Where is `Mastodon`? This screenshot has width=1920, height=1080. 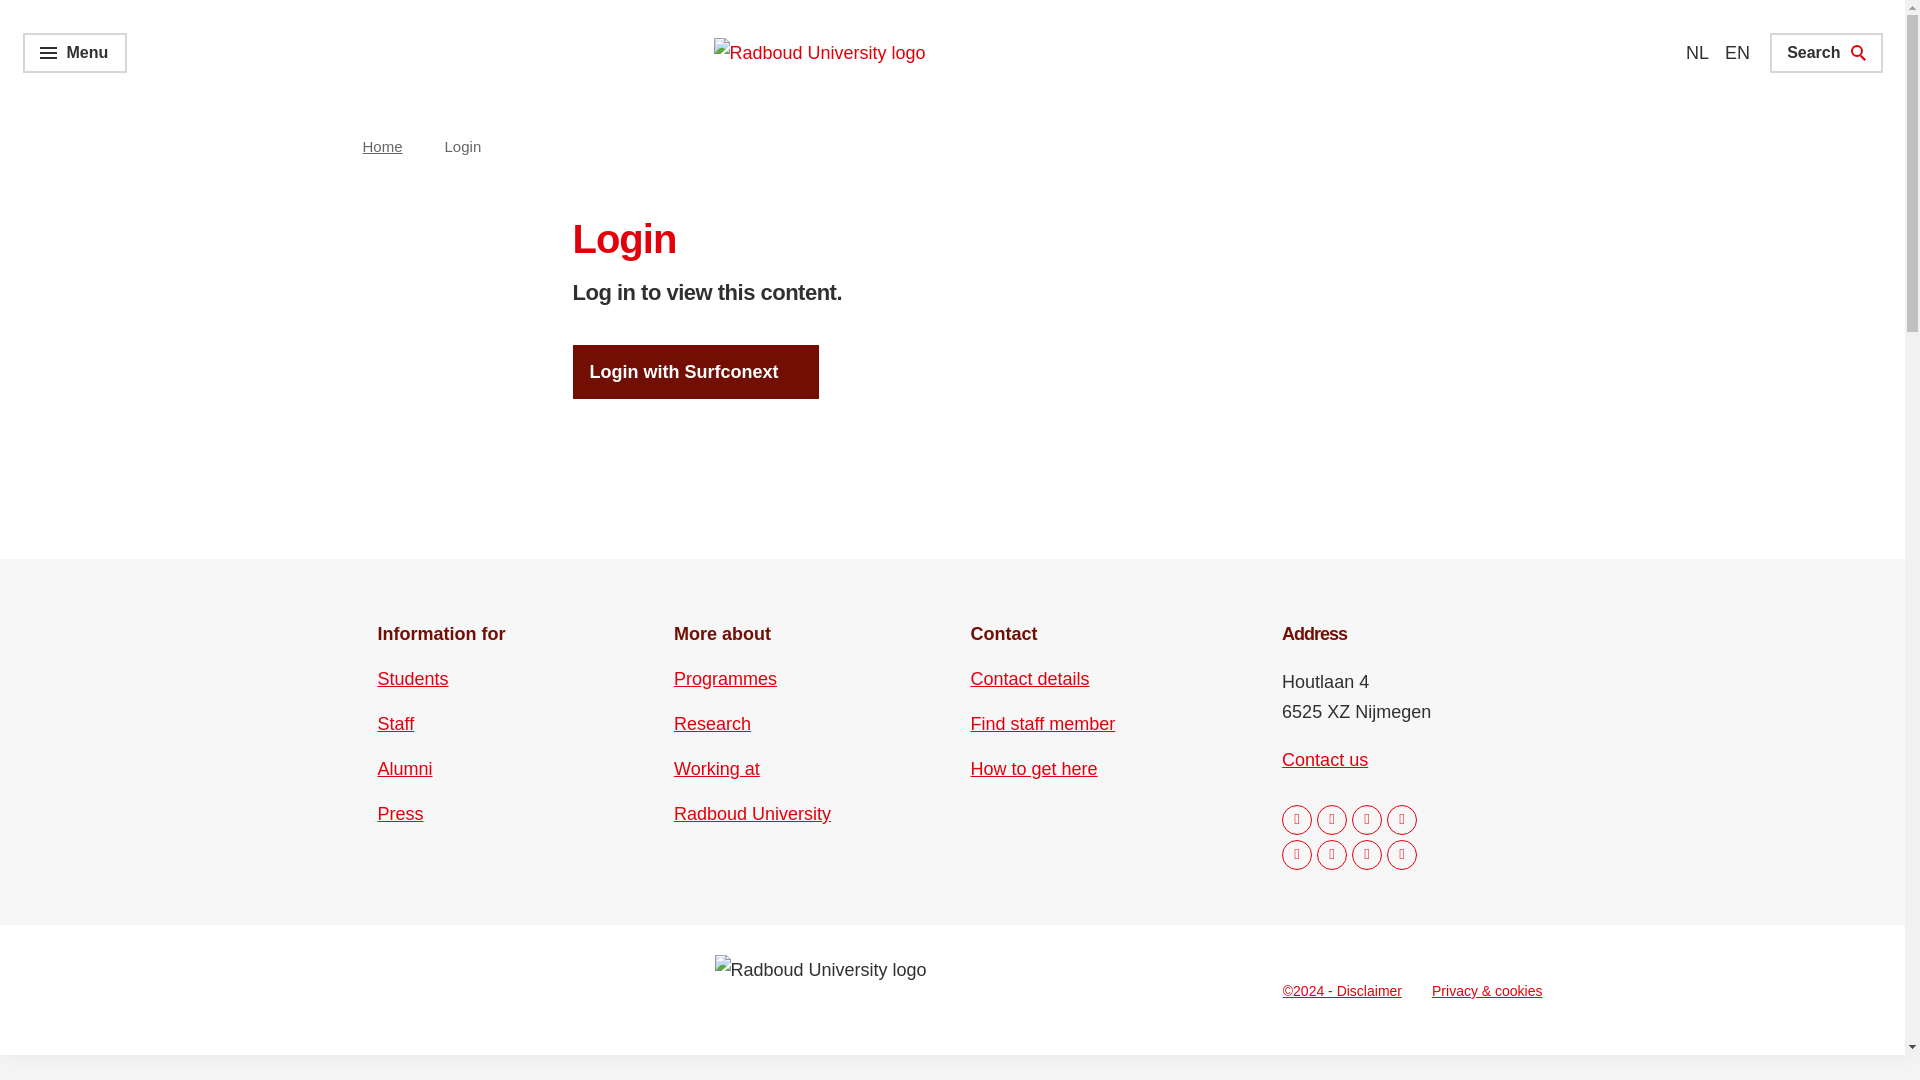 Mastodon is located at coordinates (1401, 819).